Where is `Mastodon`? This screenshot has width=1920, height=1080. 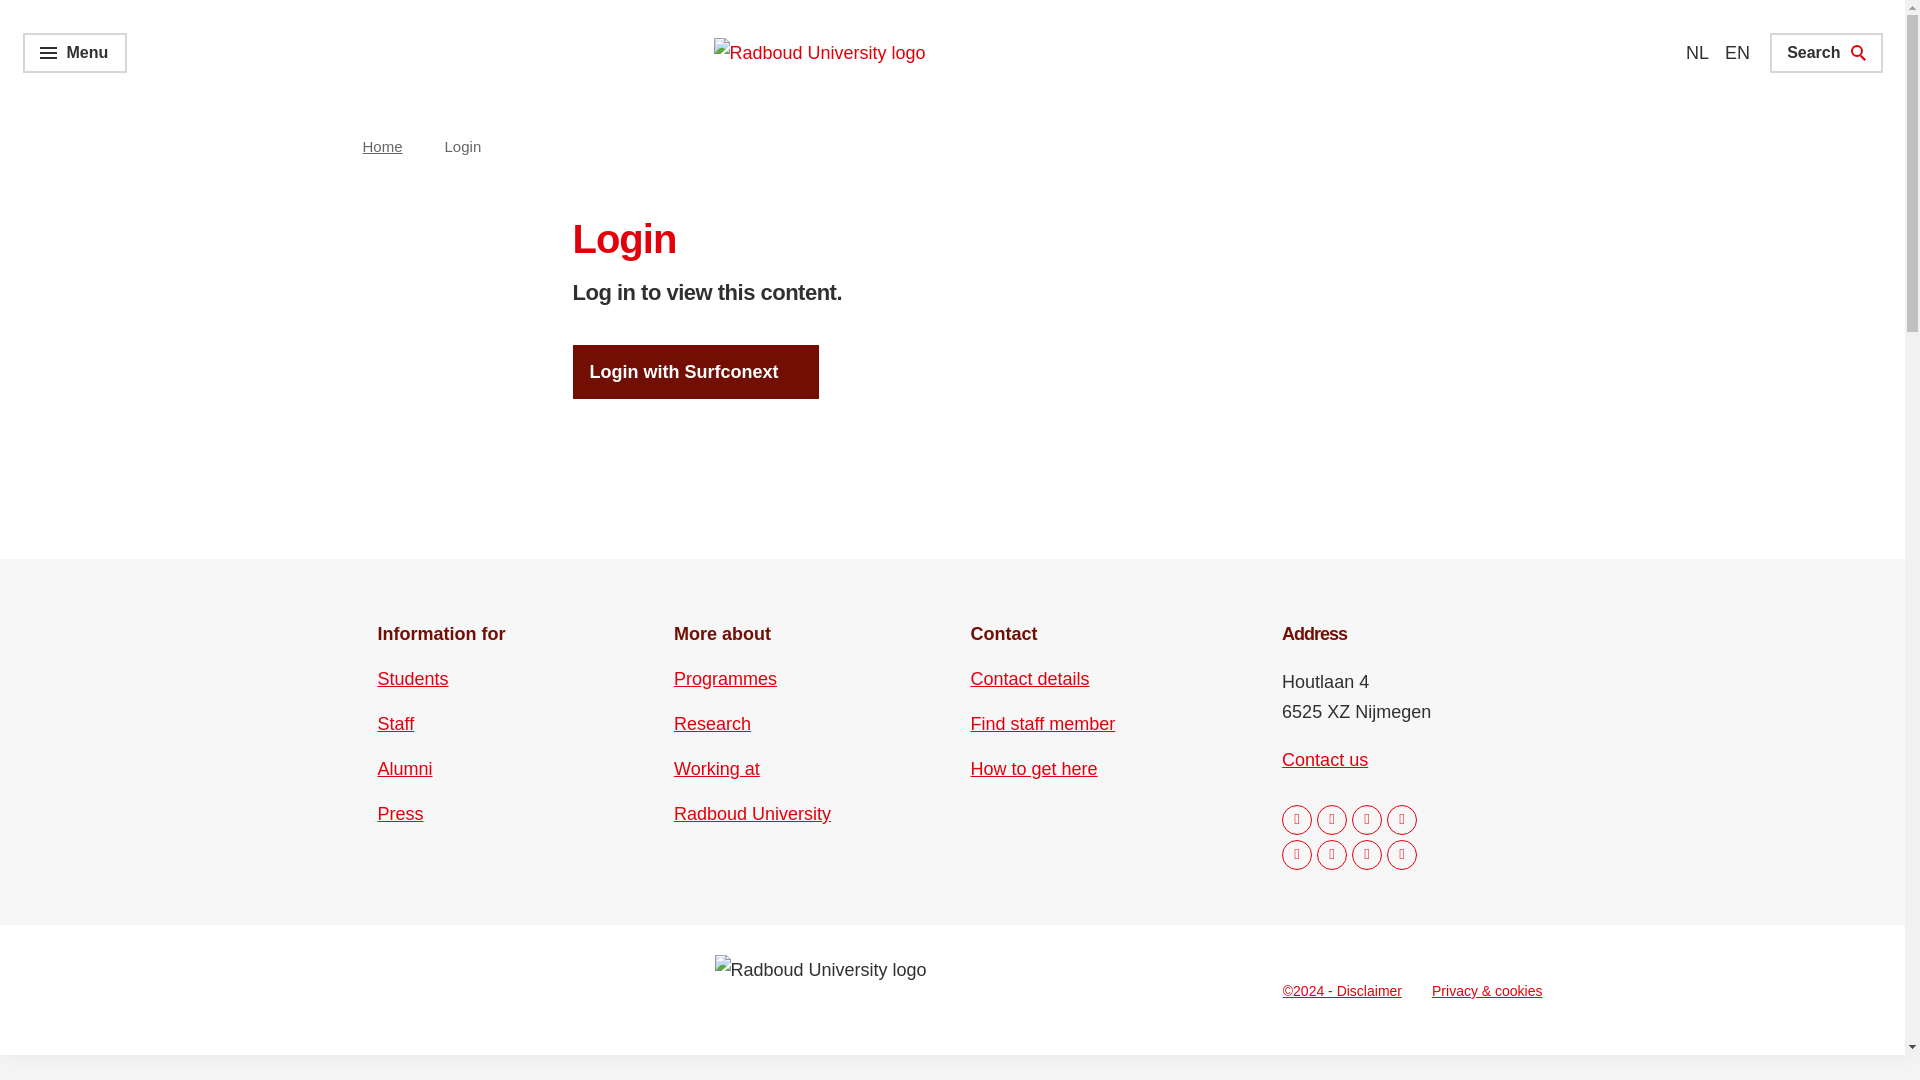 Mastodon is located at coordinates (1401, 819).